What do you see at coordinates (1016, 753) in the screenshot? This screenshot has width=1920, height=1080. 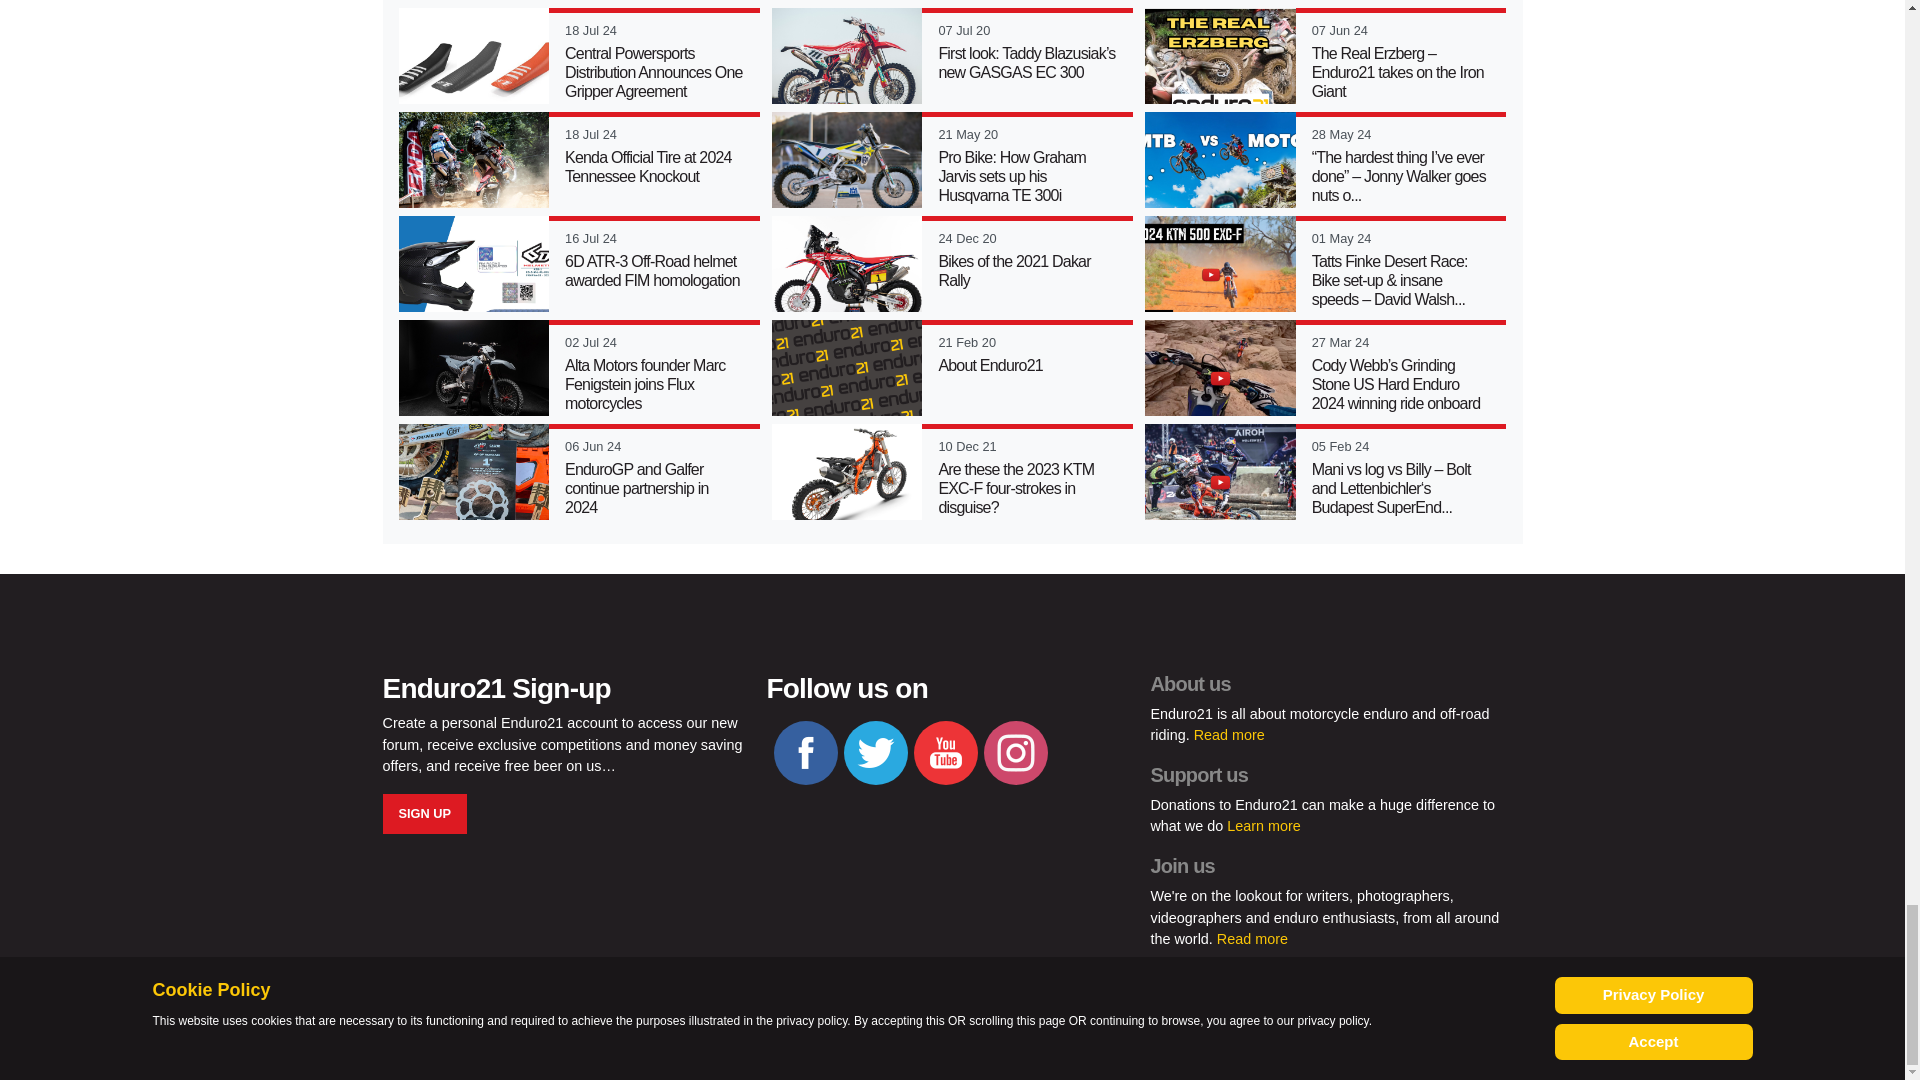 I see `Follow us on Instagram` at bounding box center [1016, 753].